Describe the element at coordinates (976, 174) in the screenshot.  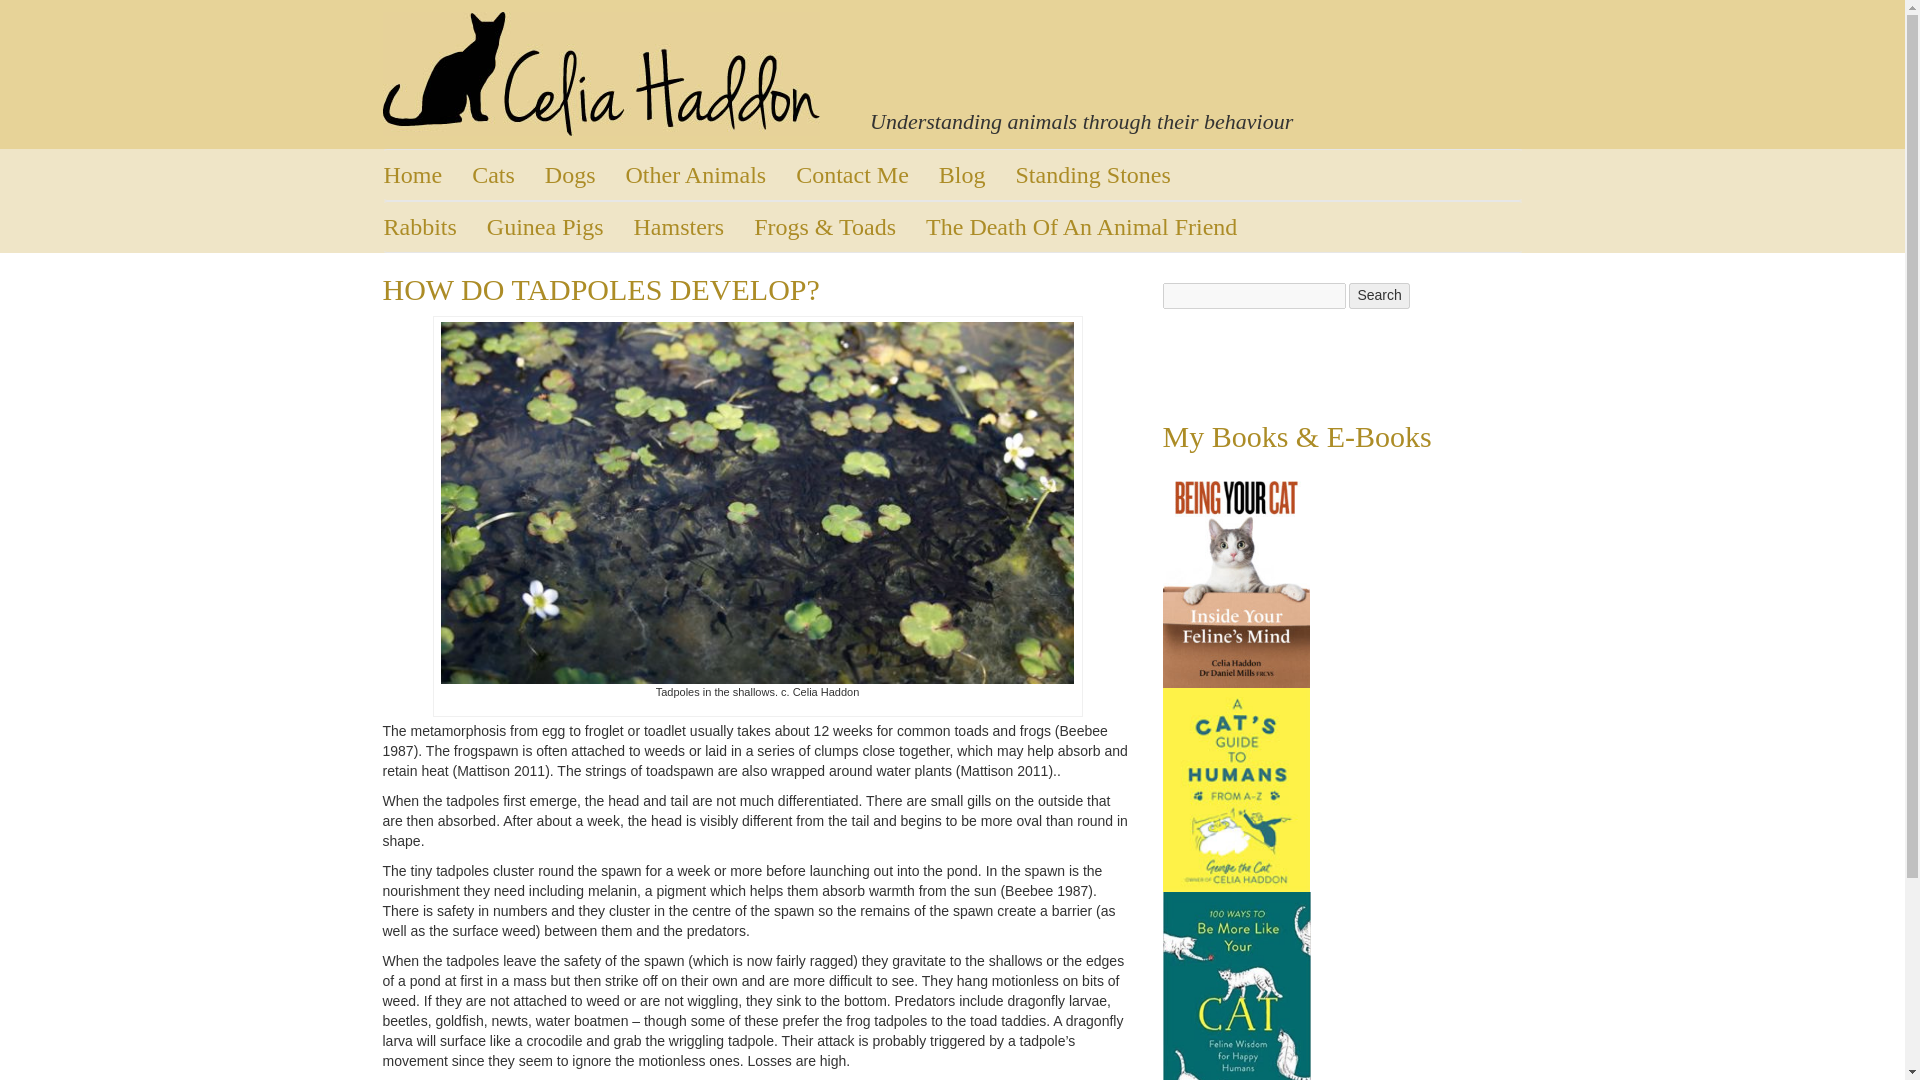
I see `Blog` at that location.